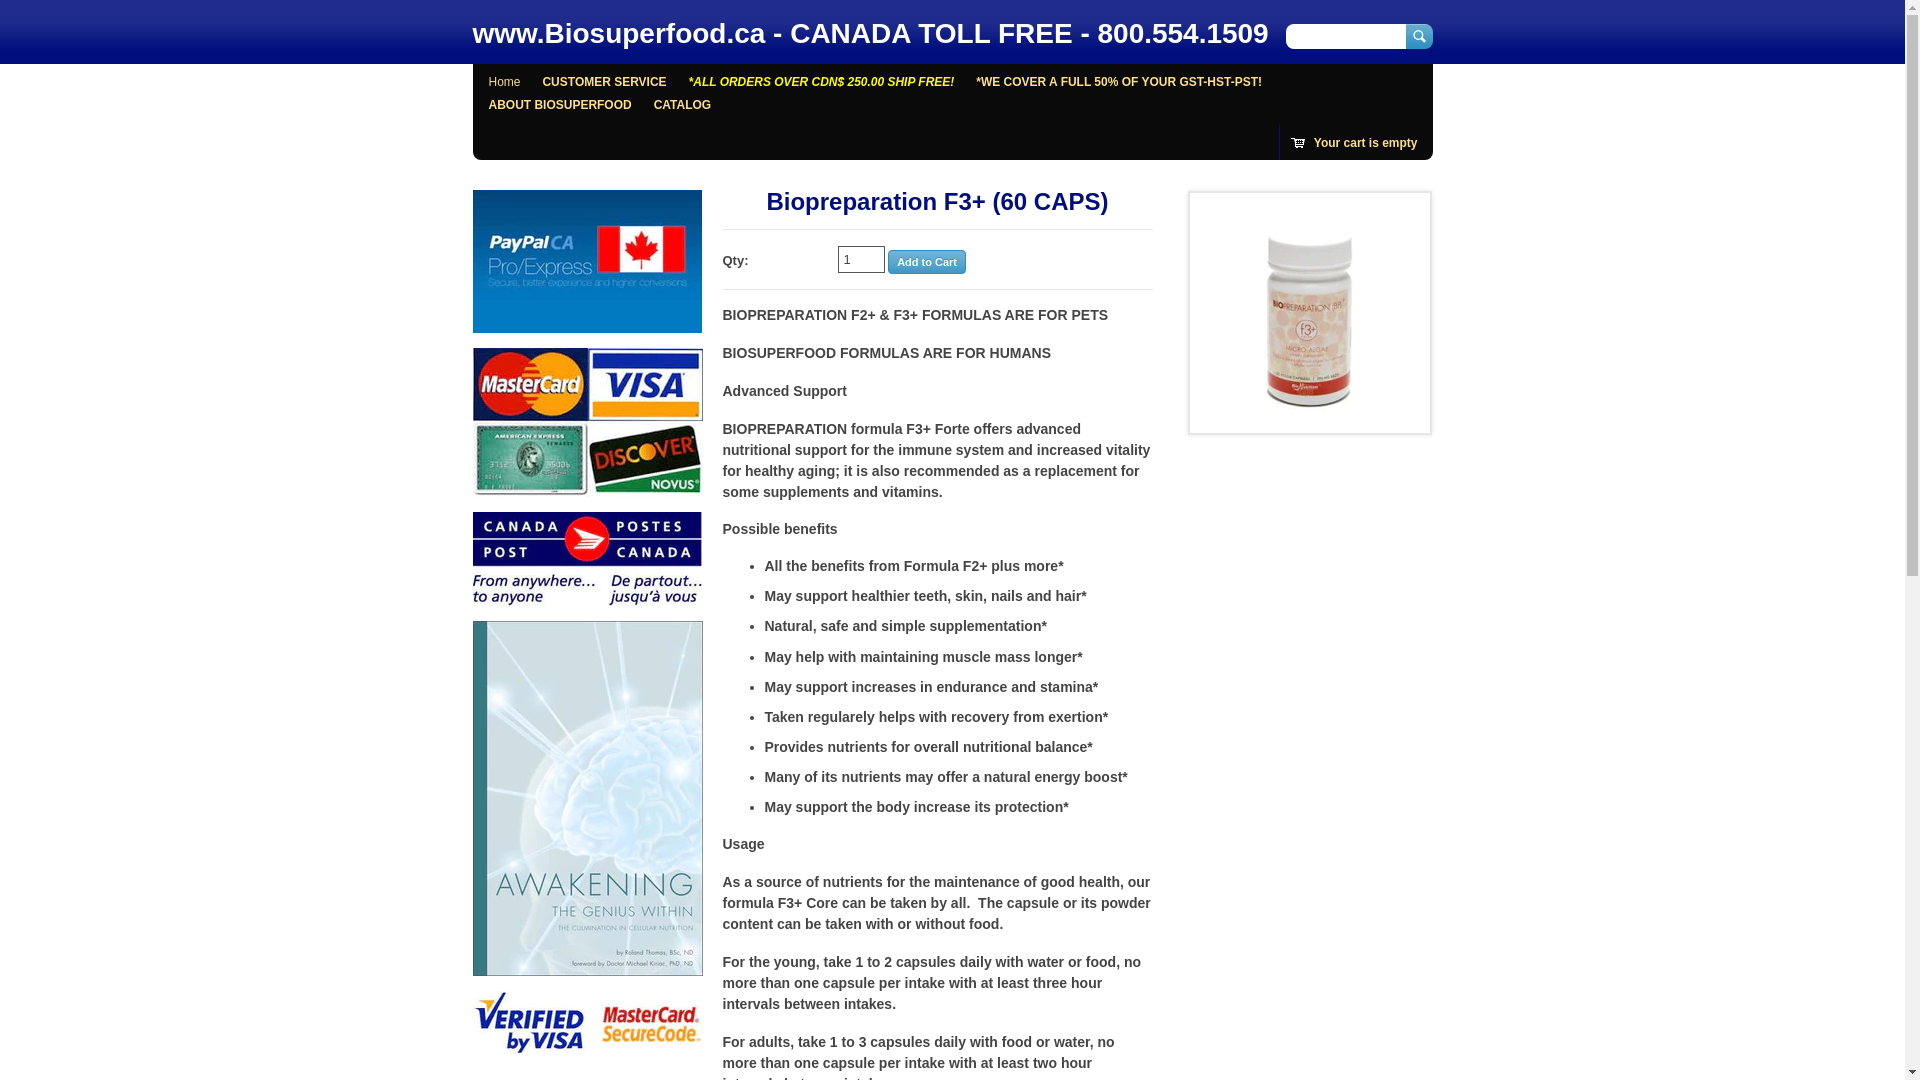 The image size is (1920, 1080). I want to click on Home, so click(504, 82).